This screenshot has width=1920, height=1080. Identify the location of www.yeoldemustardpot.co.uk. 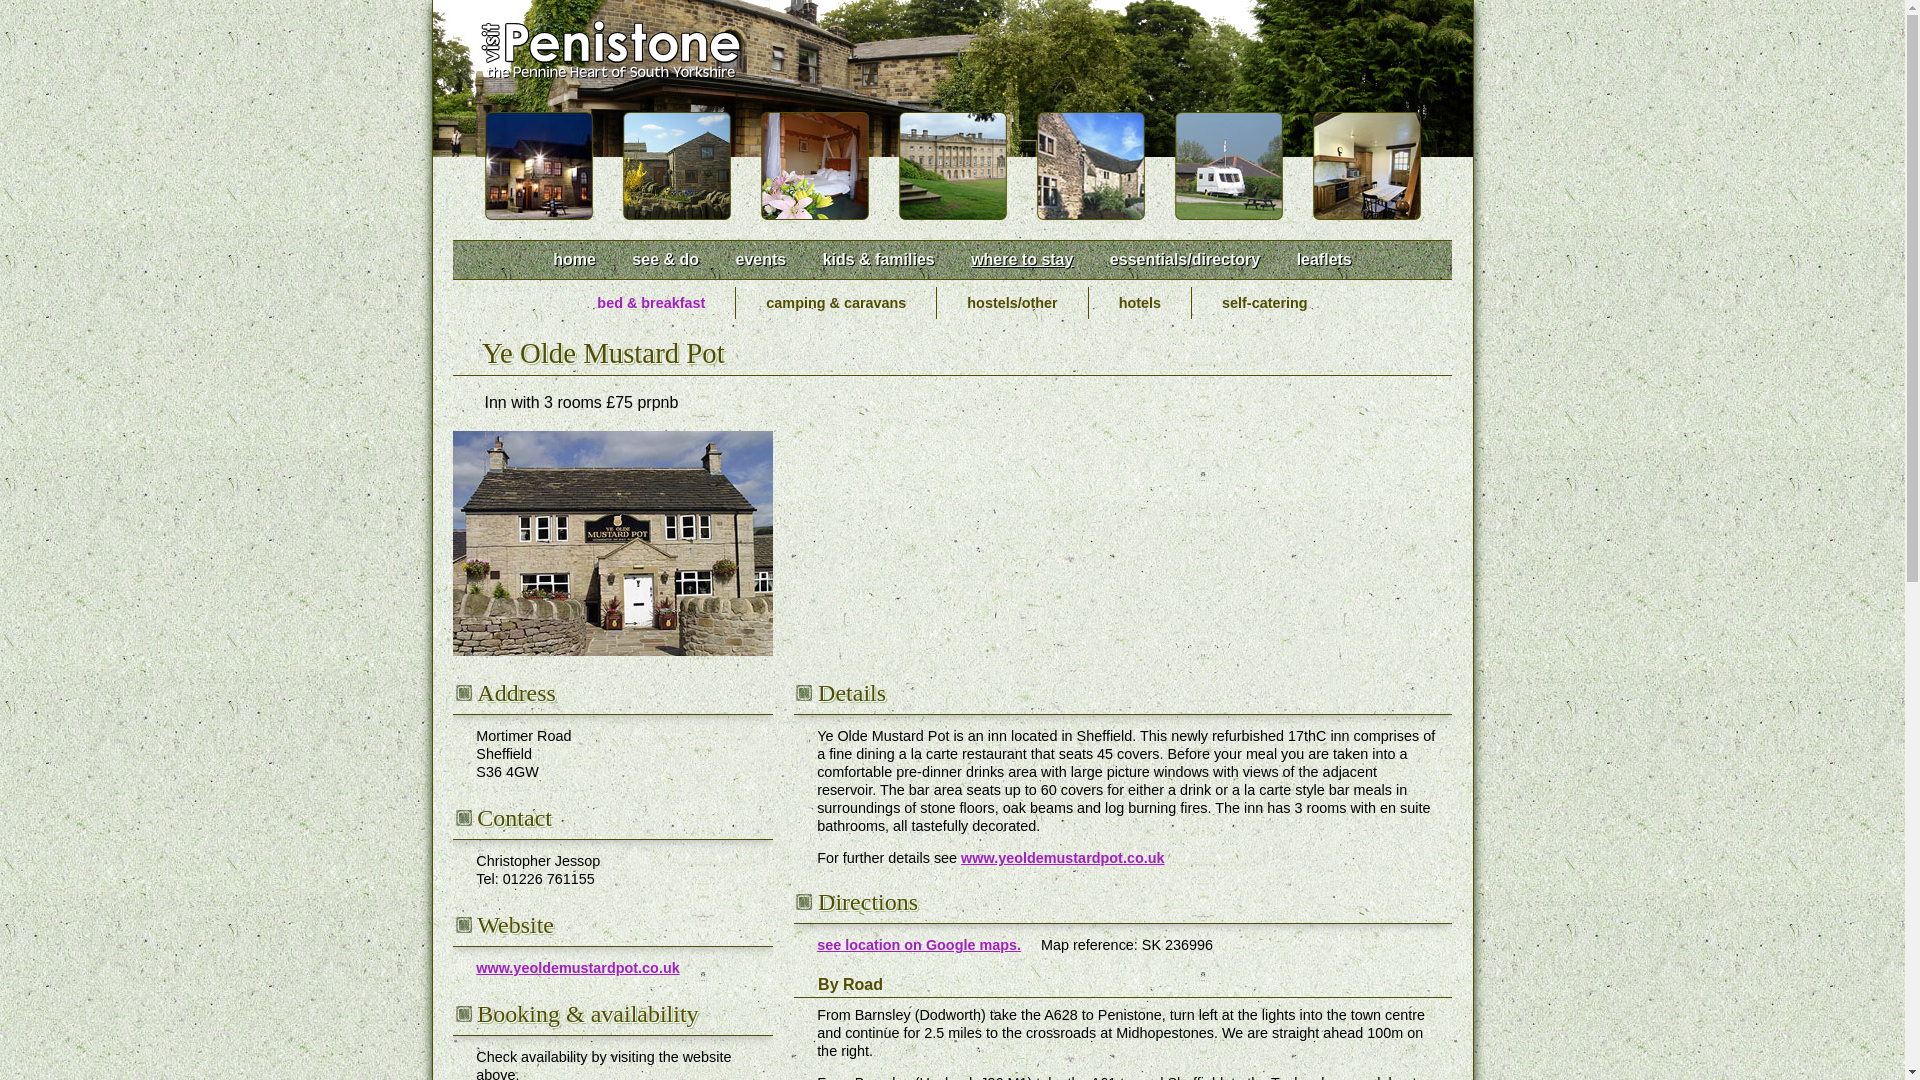
(578, 968).